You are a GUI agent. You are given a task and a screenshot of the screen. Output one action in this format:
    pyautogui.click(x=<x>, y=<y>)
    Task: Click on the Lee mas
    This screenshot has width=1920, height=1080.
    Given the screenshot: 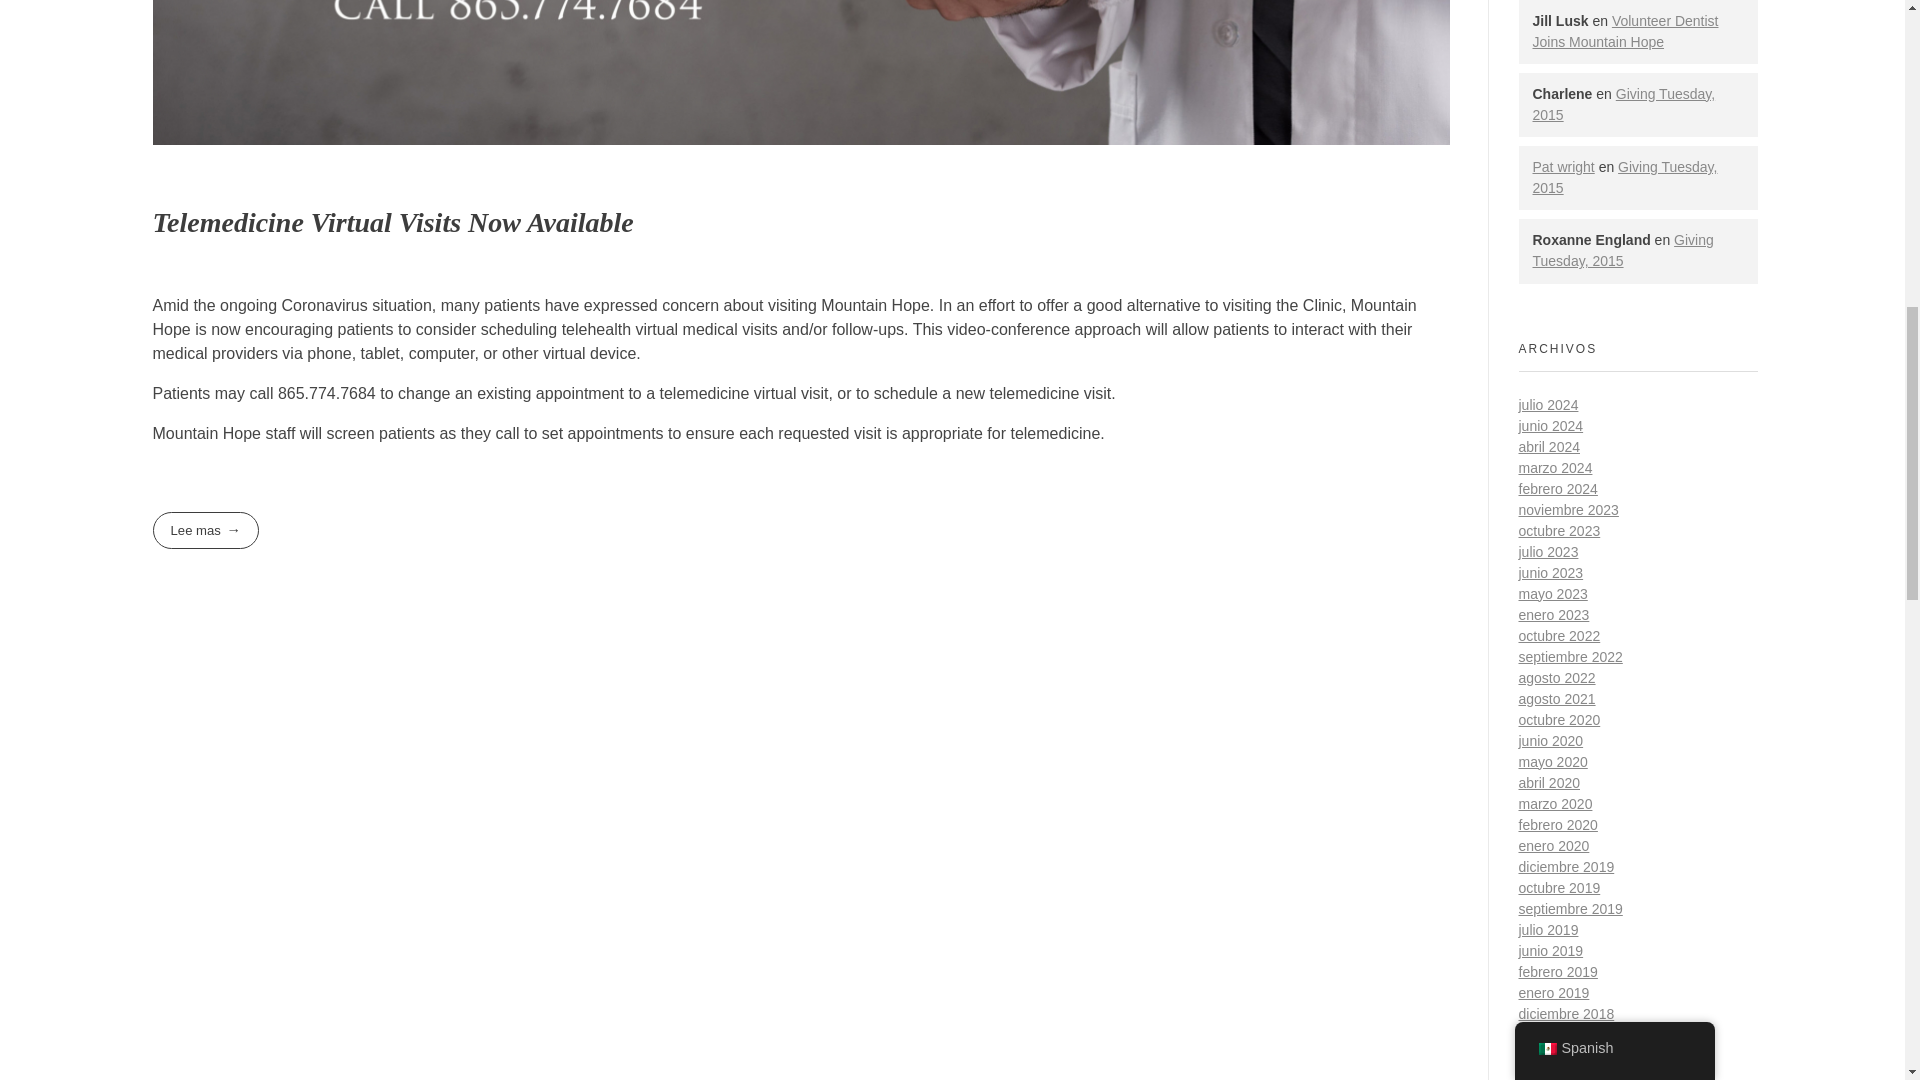 What is the action you would take?
    pyautogui.click(x=205, y=530)
    